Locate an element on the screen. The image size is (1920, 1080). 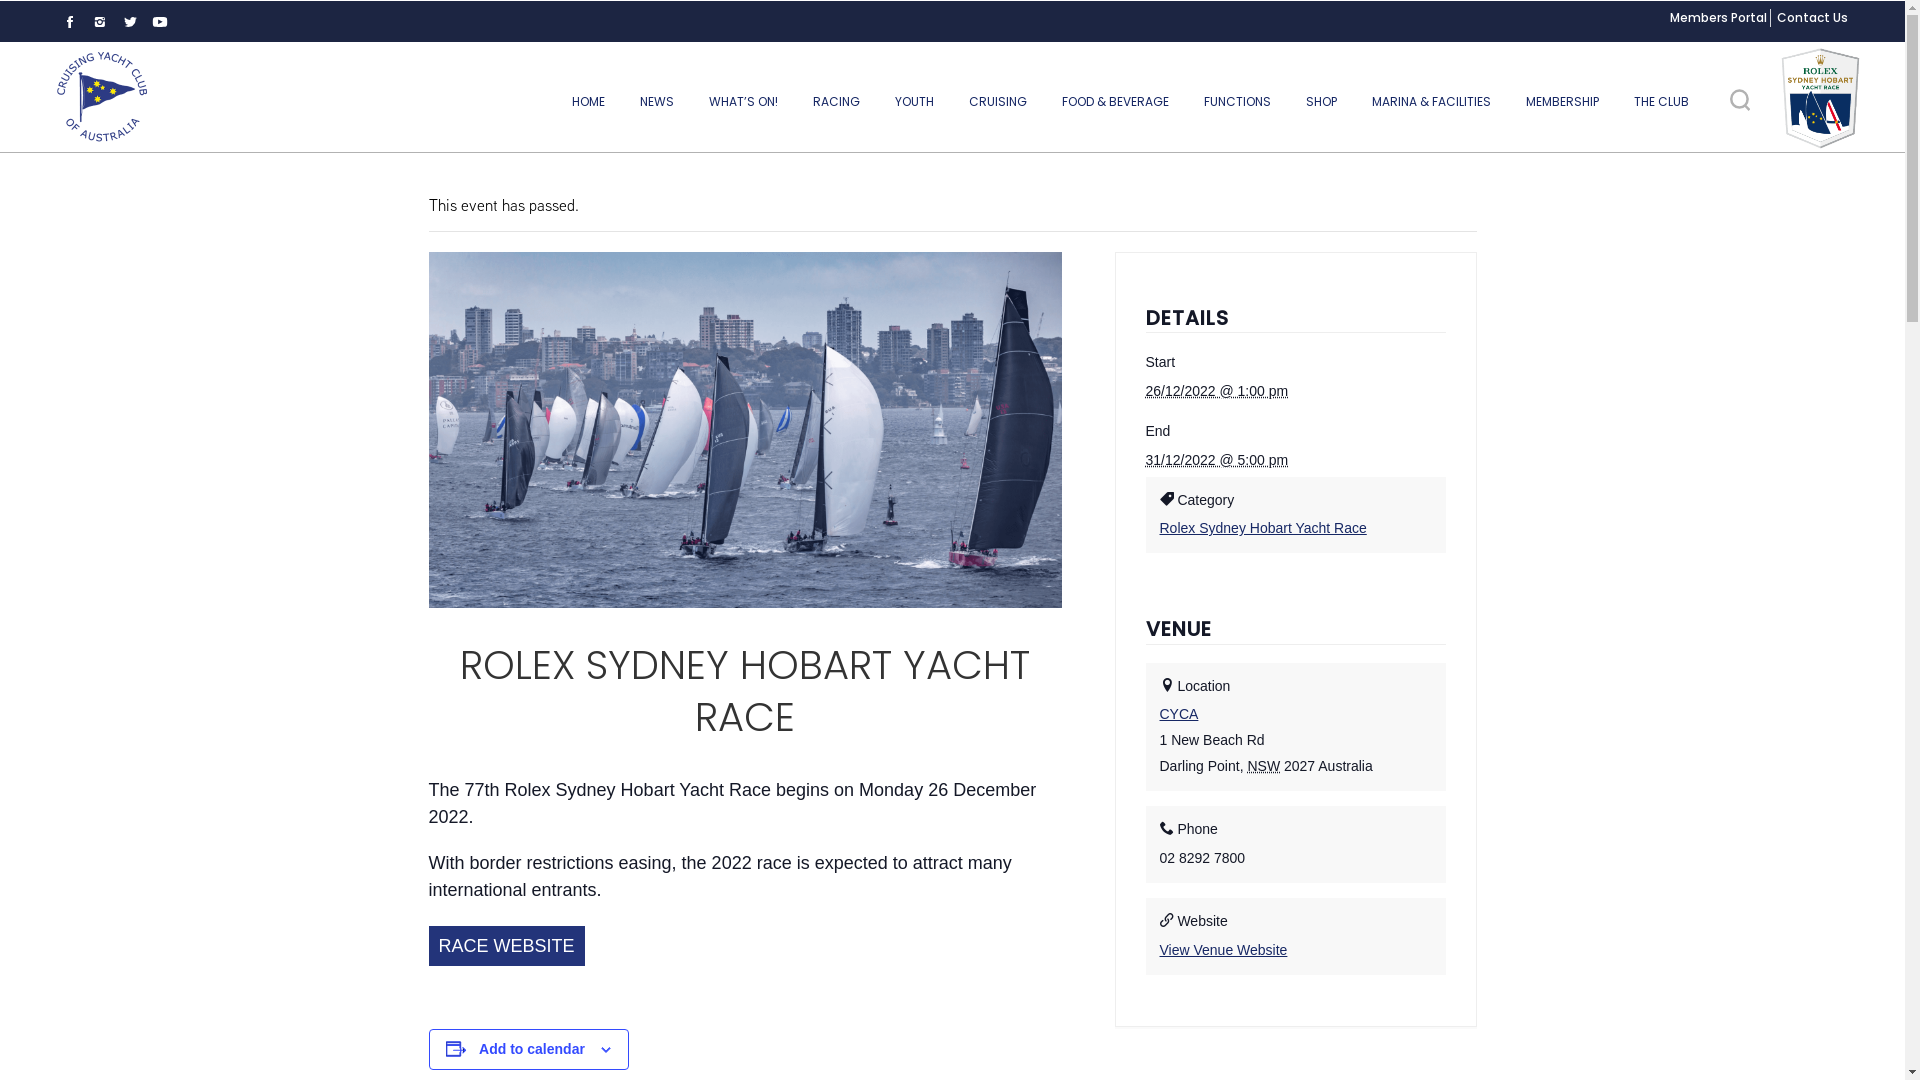
NEWS is located at coordinates (657, 102).